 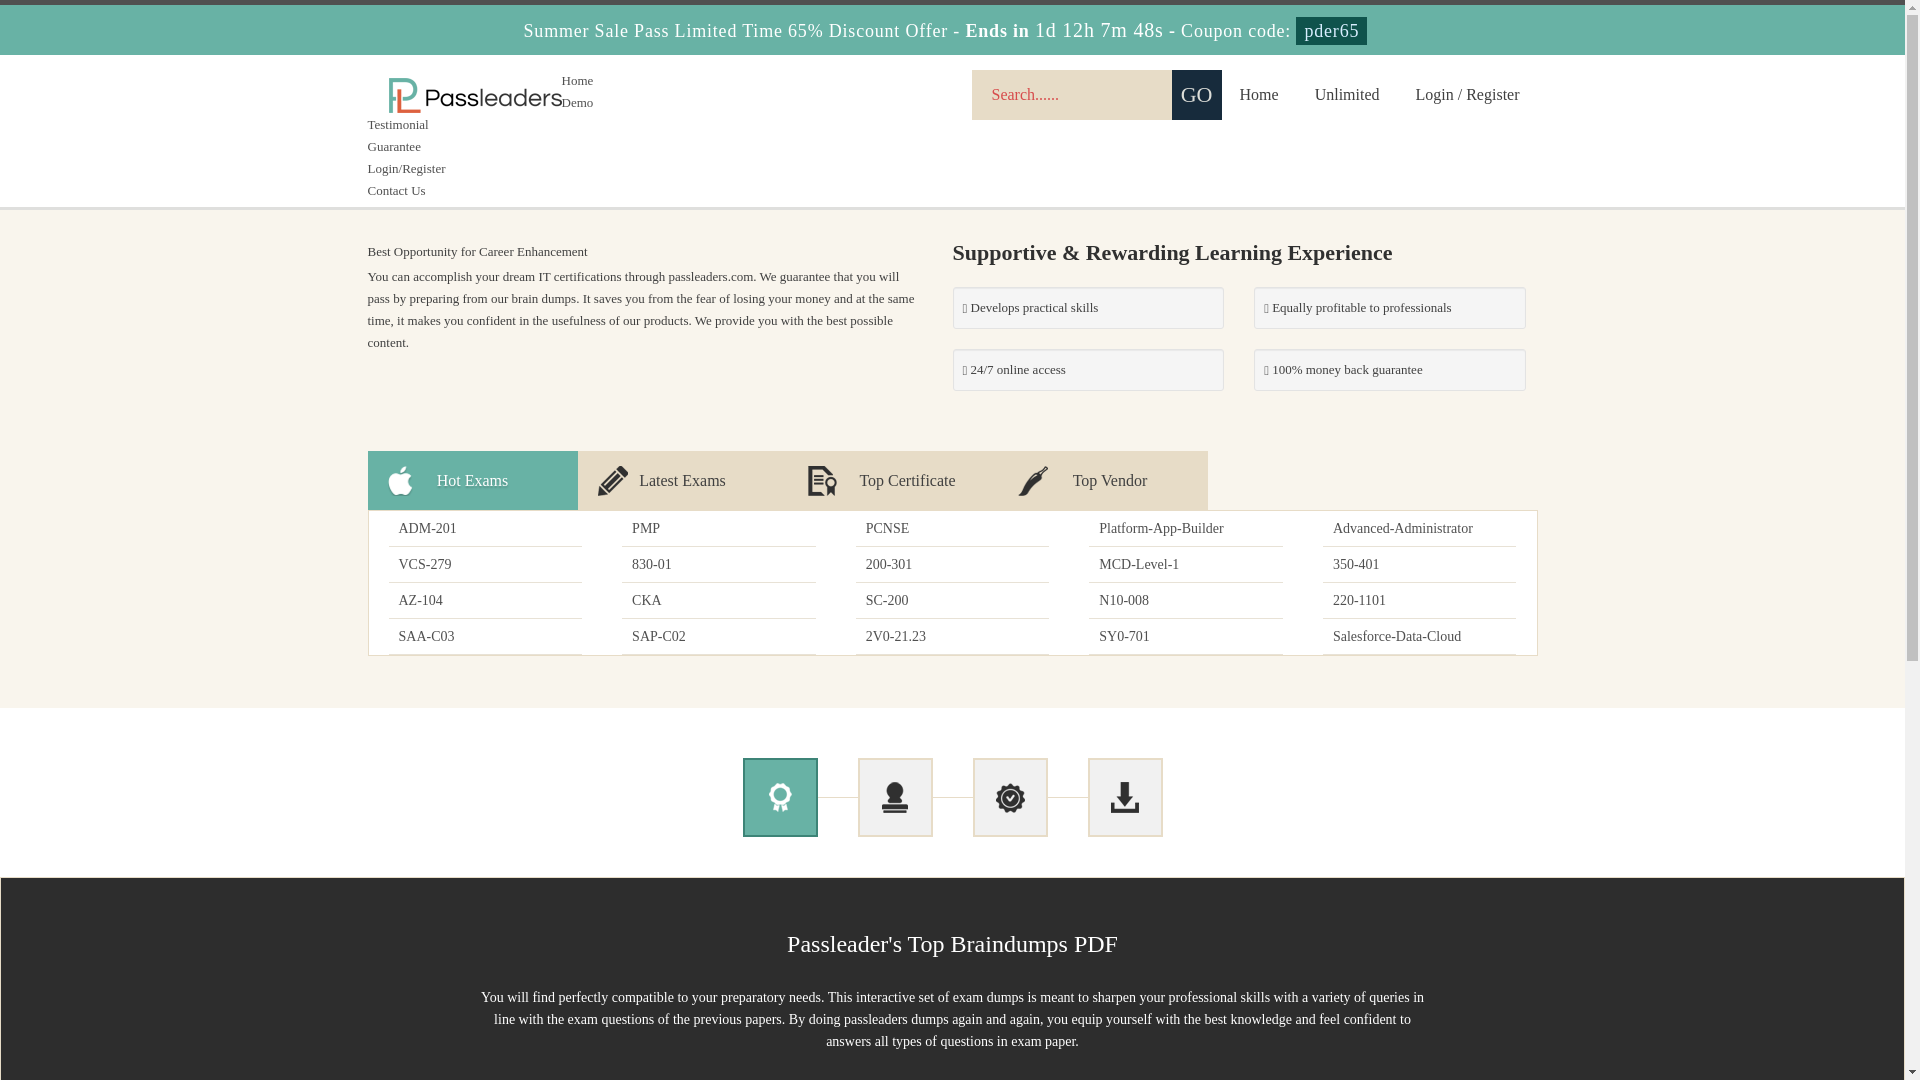 I want to click on Salesforce-Data-Cloud, so click(x=1419, y=636).